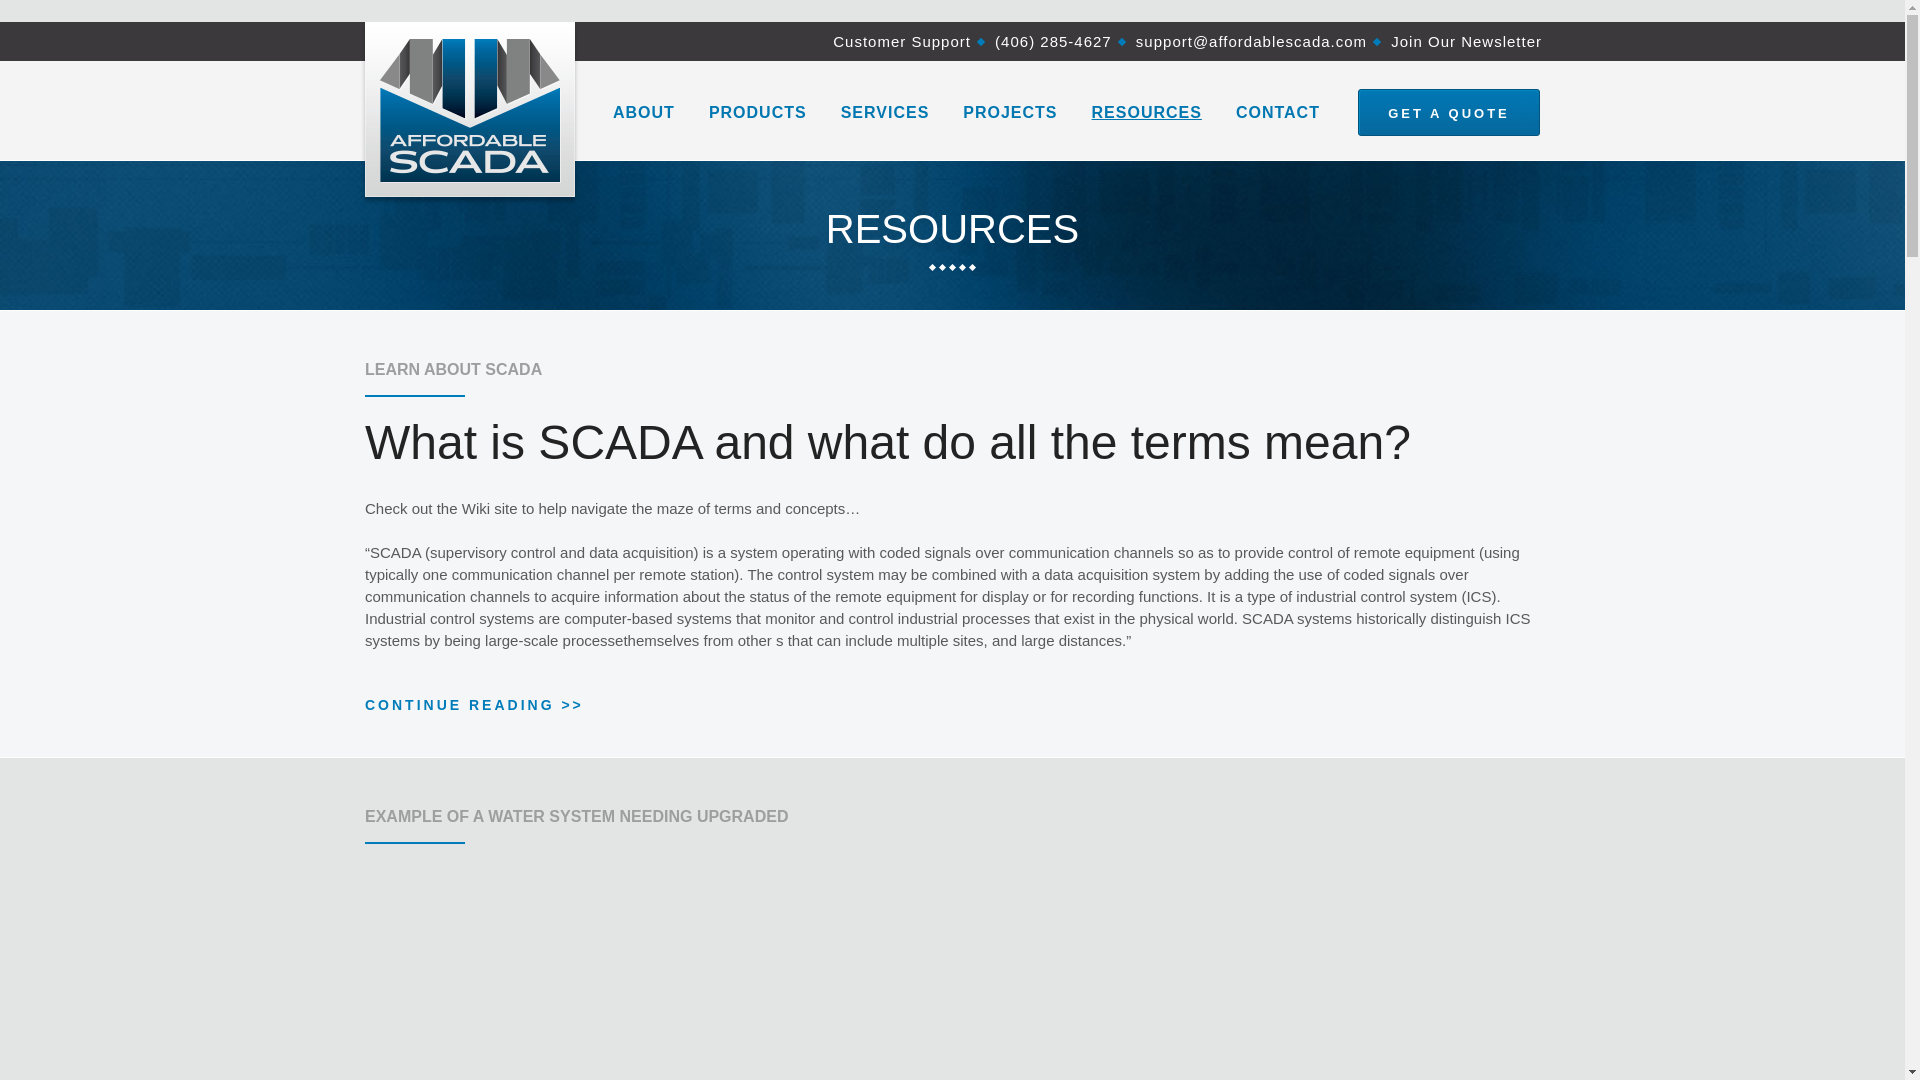 This screenshot has width=1920, height=1080. What do you see at coordinates (1448, 112) in the screenshot?
I see `GET A QUOTE` at bounding box center [1448, 112].